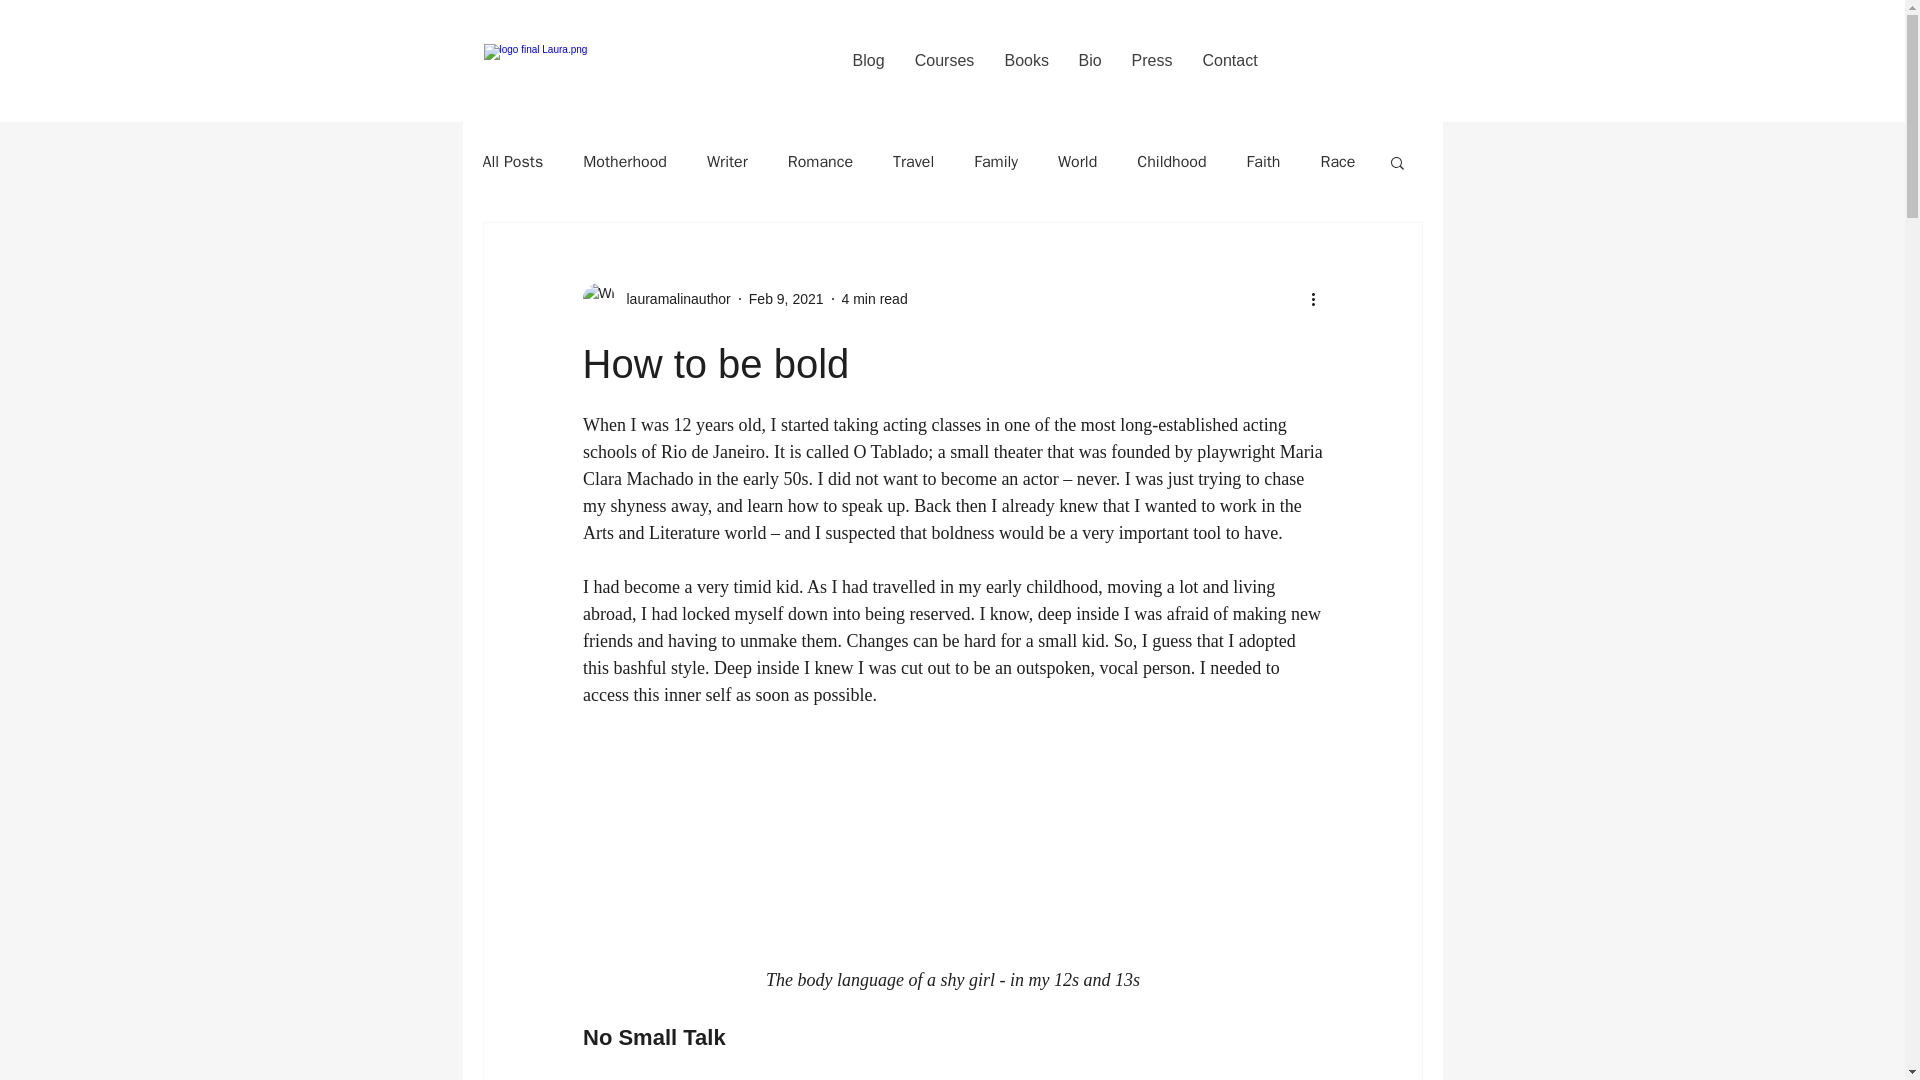 This screenshot has width=1920, height=1080. Describe the element at coordinates (727, 162) in the screenshot. I see `Writer` at that location.